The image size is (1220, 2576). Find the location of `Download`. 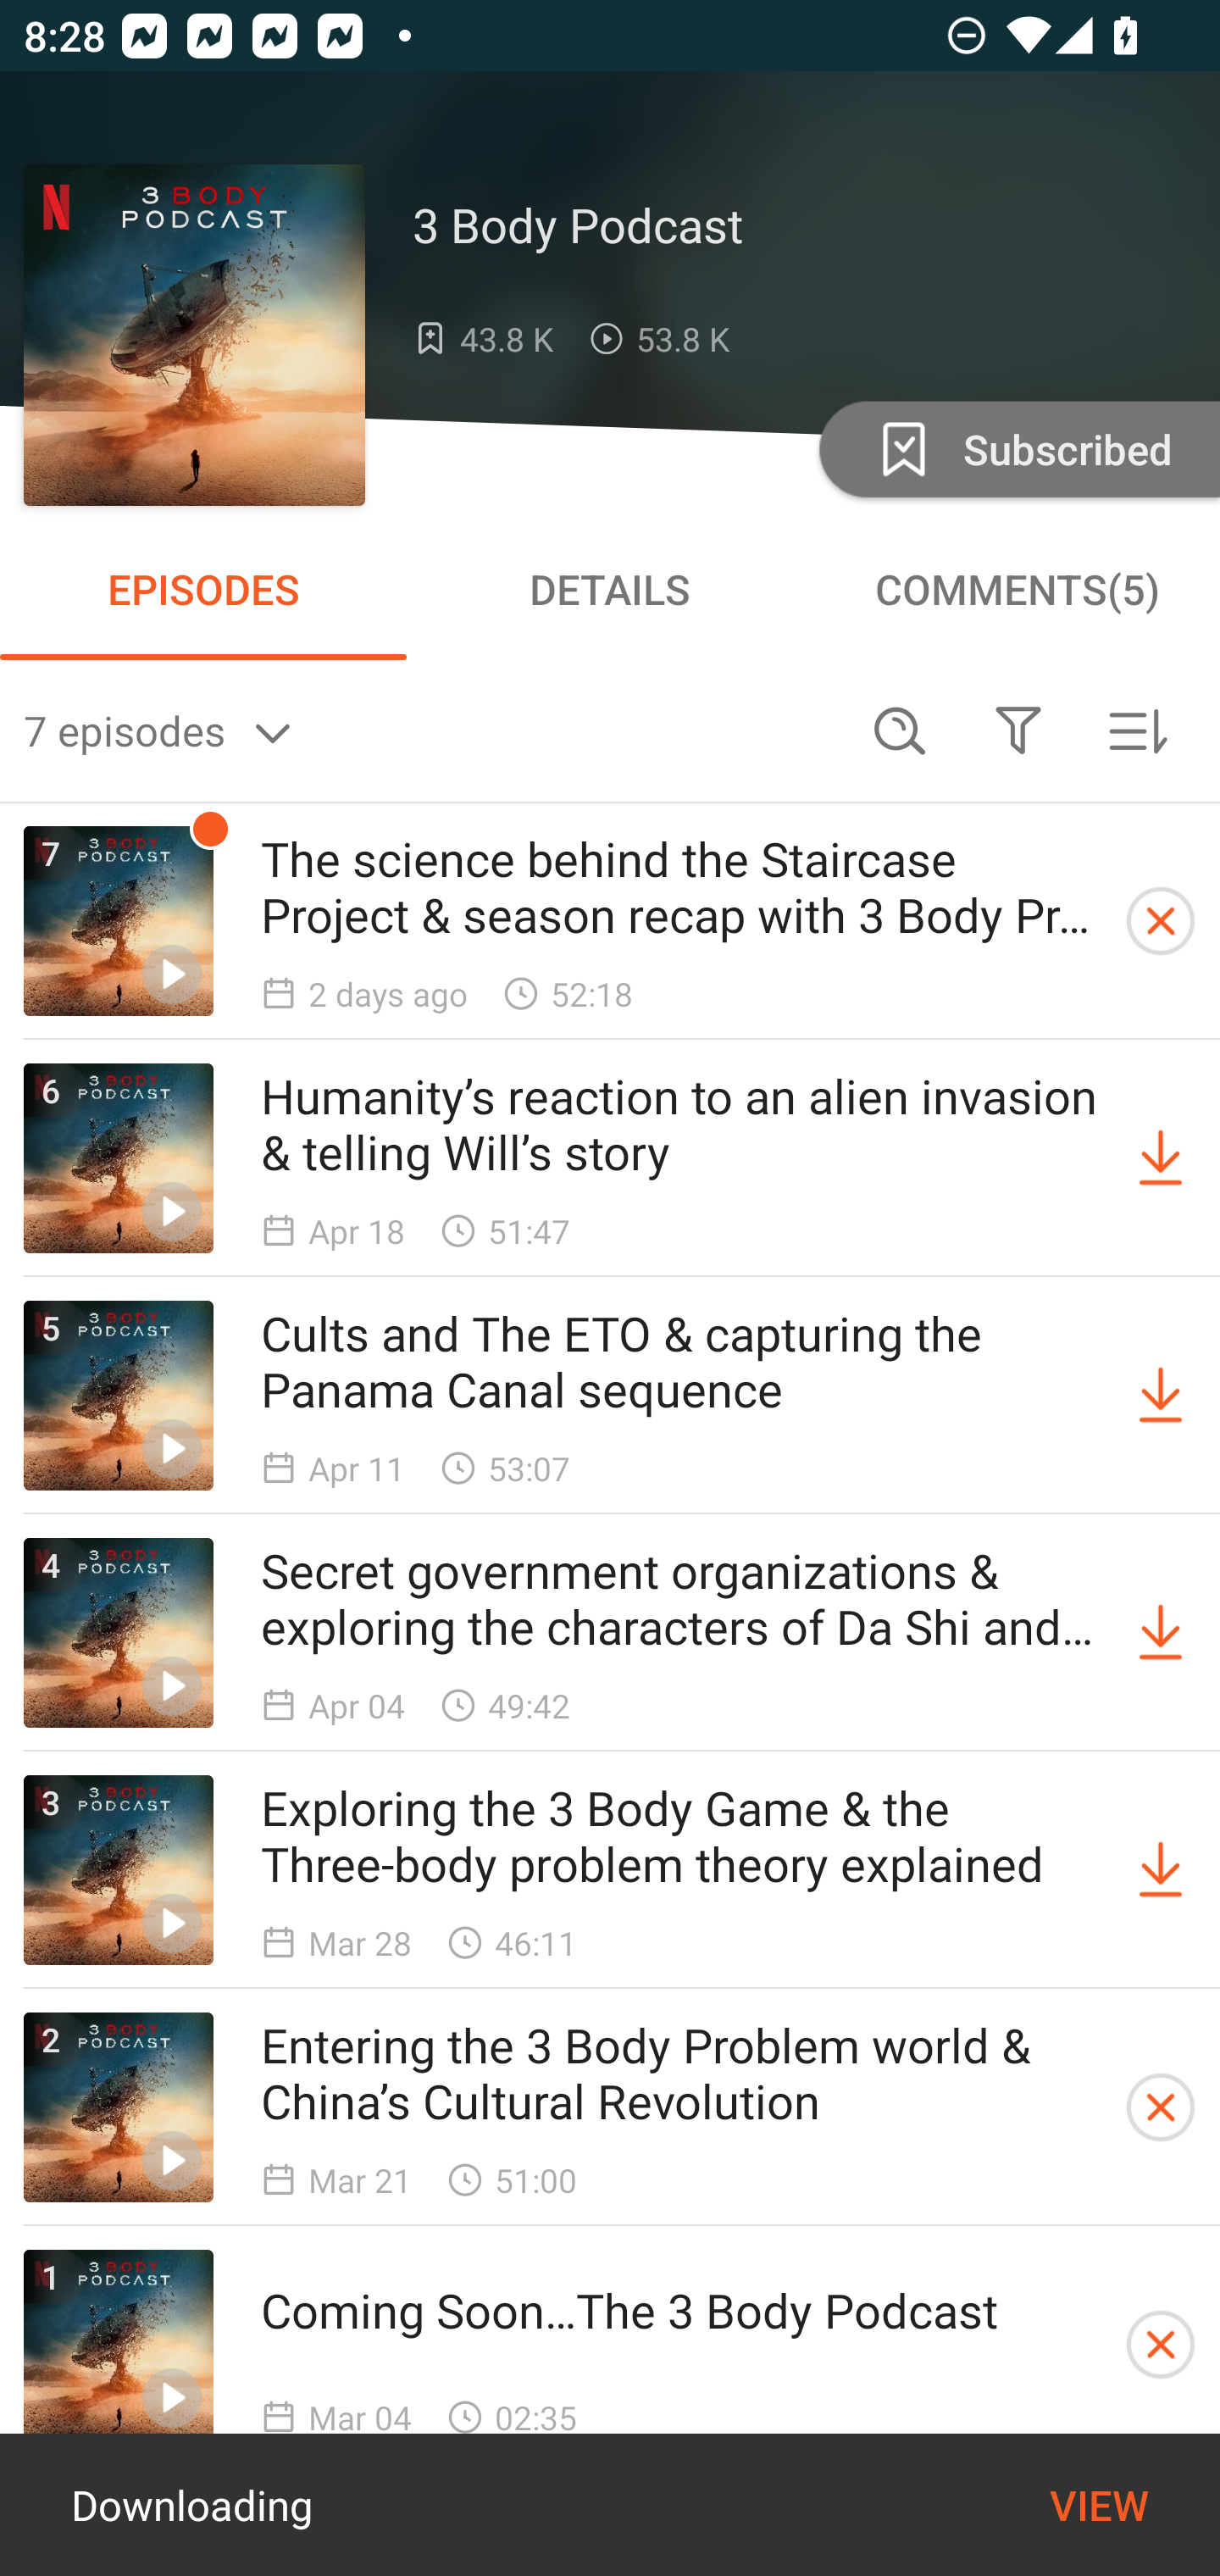

Download is located at coordinates (1161, 1396).